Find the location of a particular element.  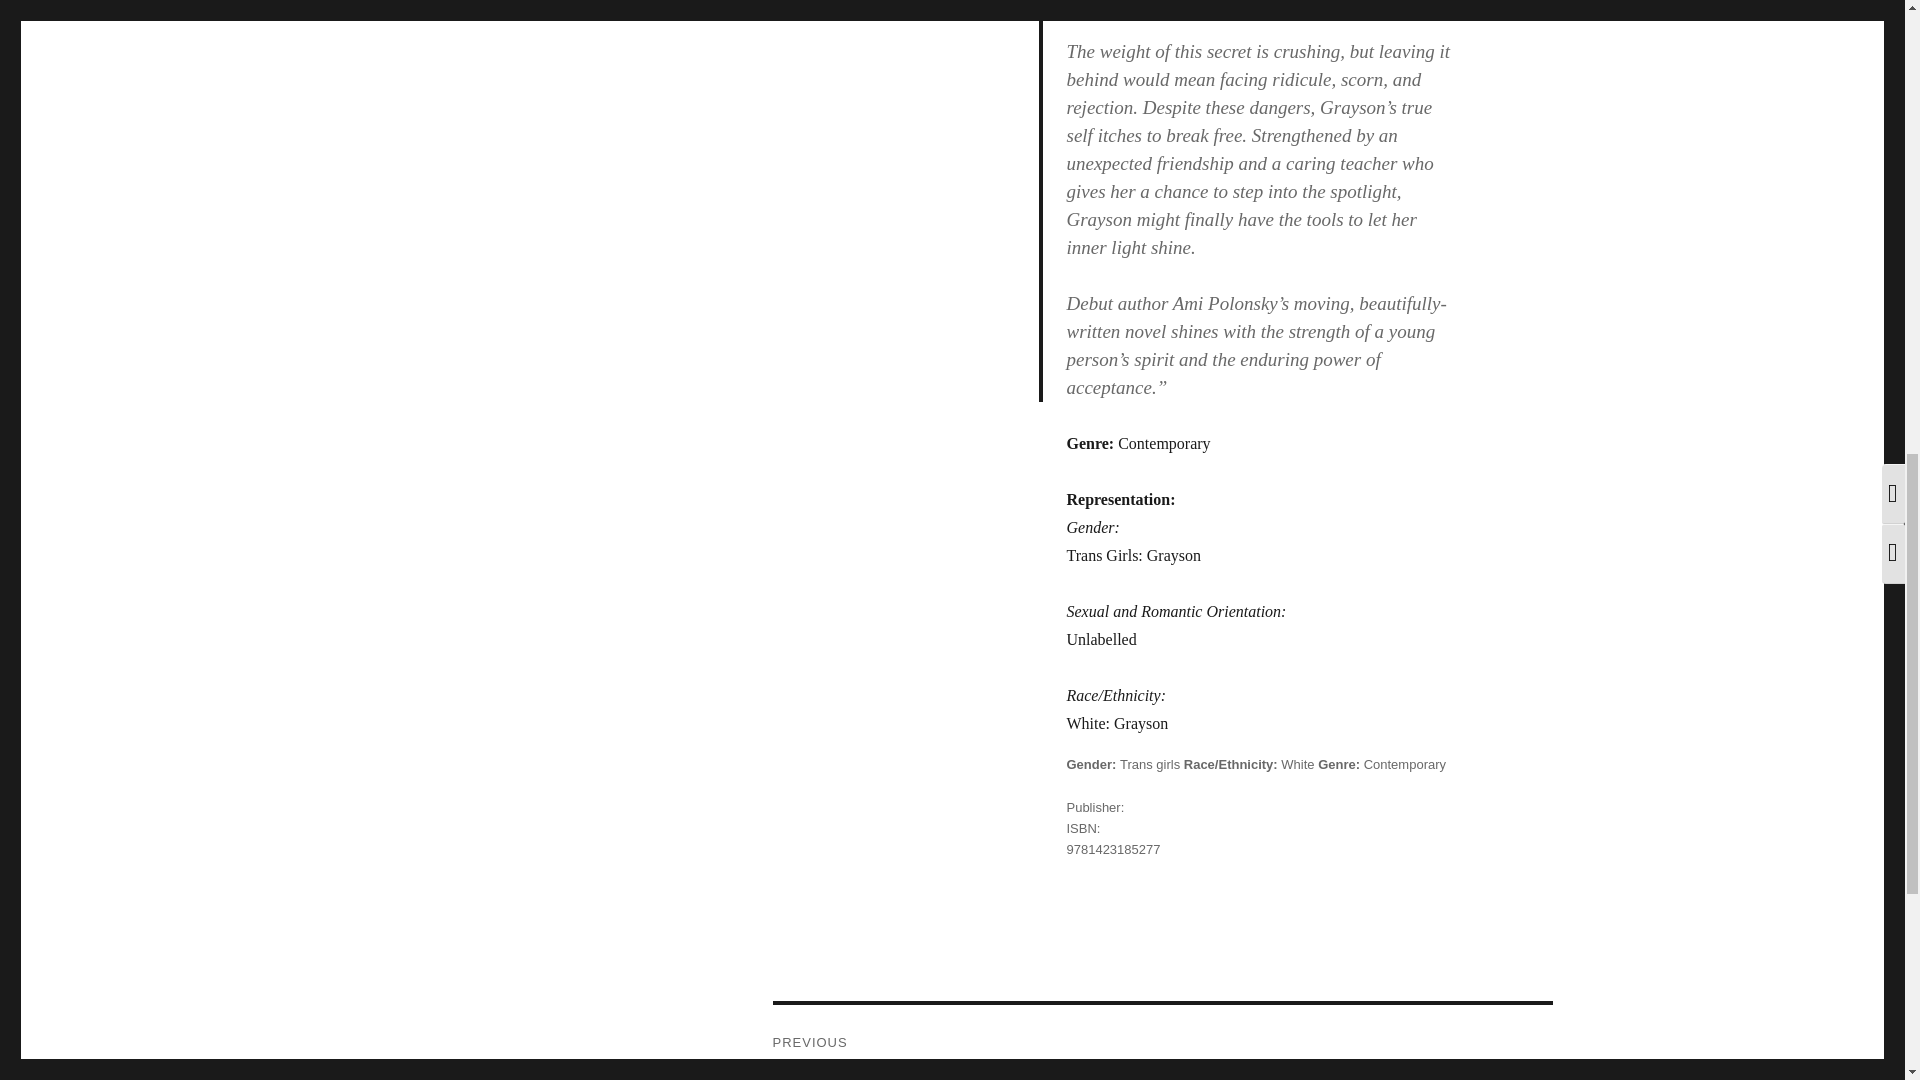

Trans girls is located at coordinates (1161, 1042).